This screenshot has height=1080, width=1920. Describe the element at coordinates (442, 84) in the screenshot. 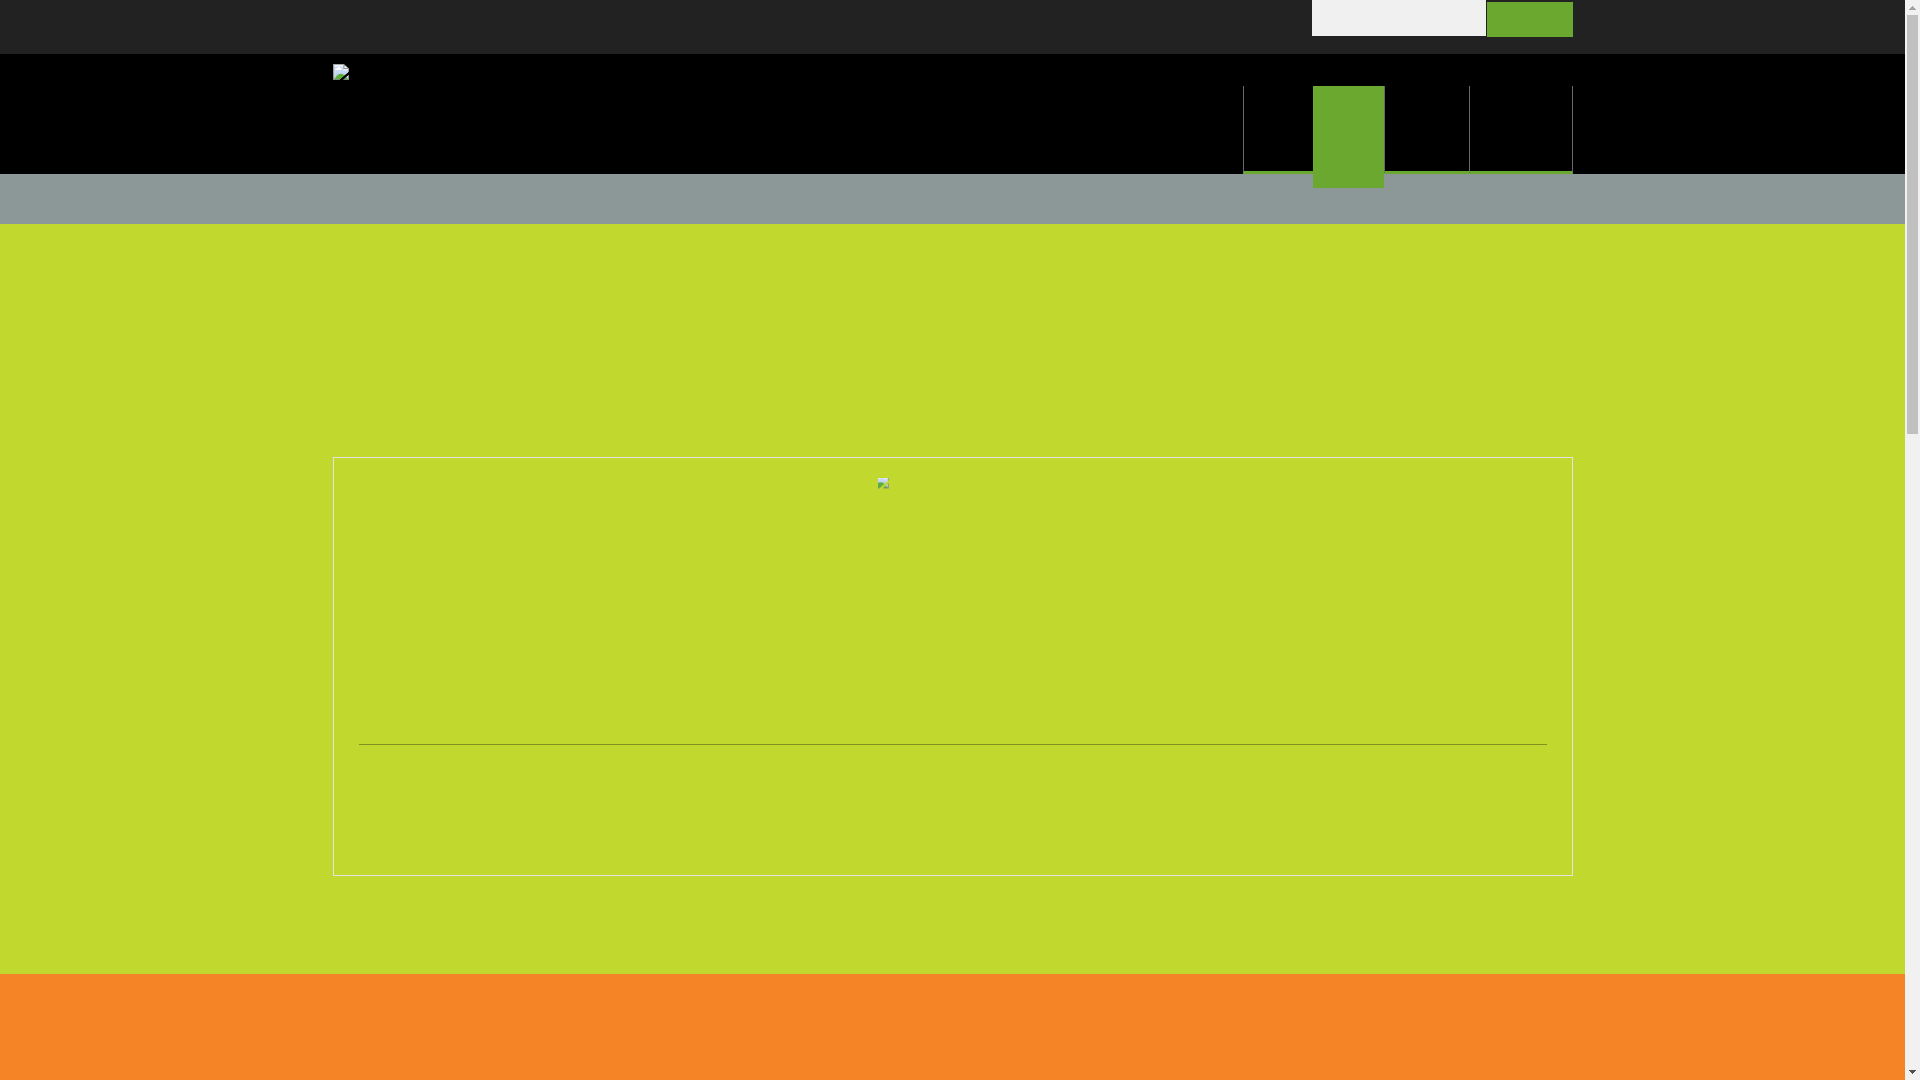

I see `Go to site home page` at that location.